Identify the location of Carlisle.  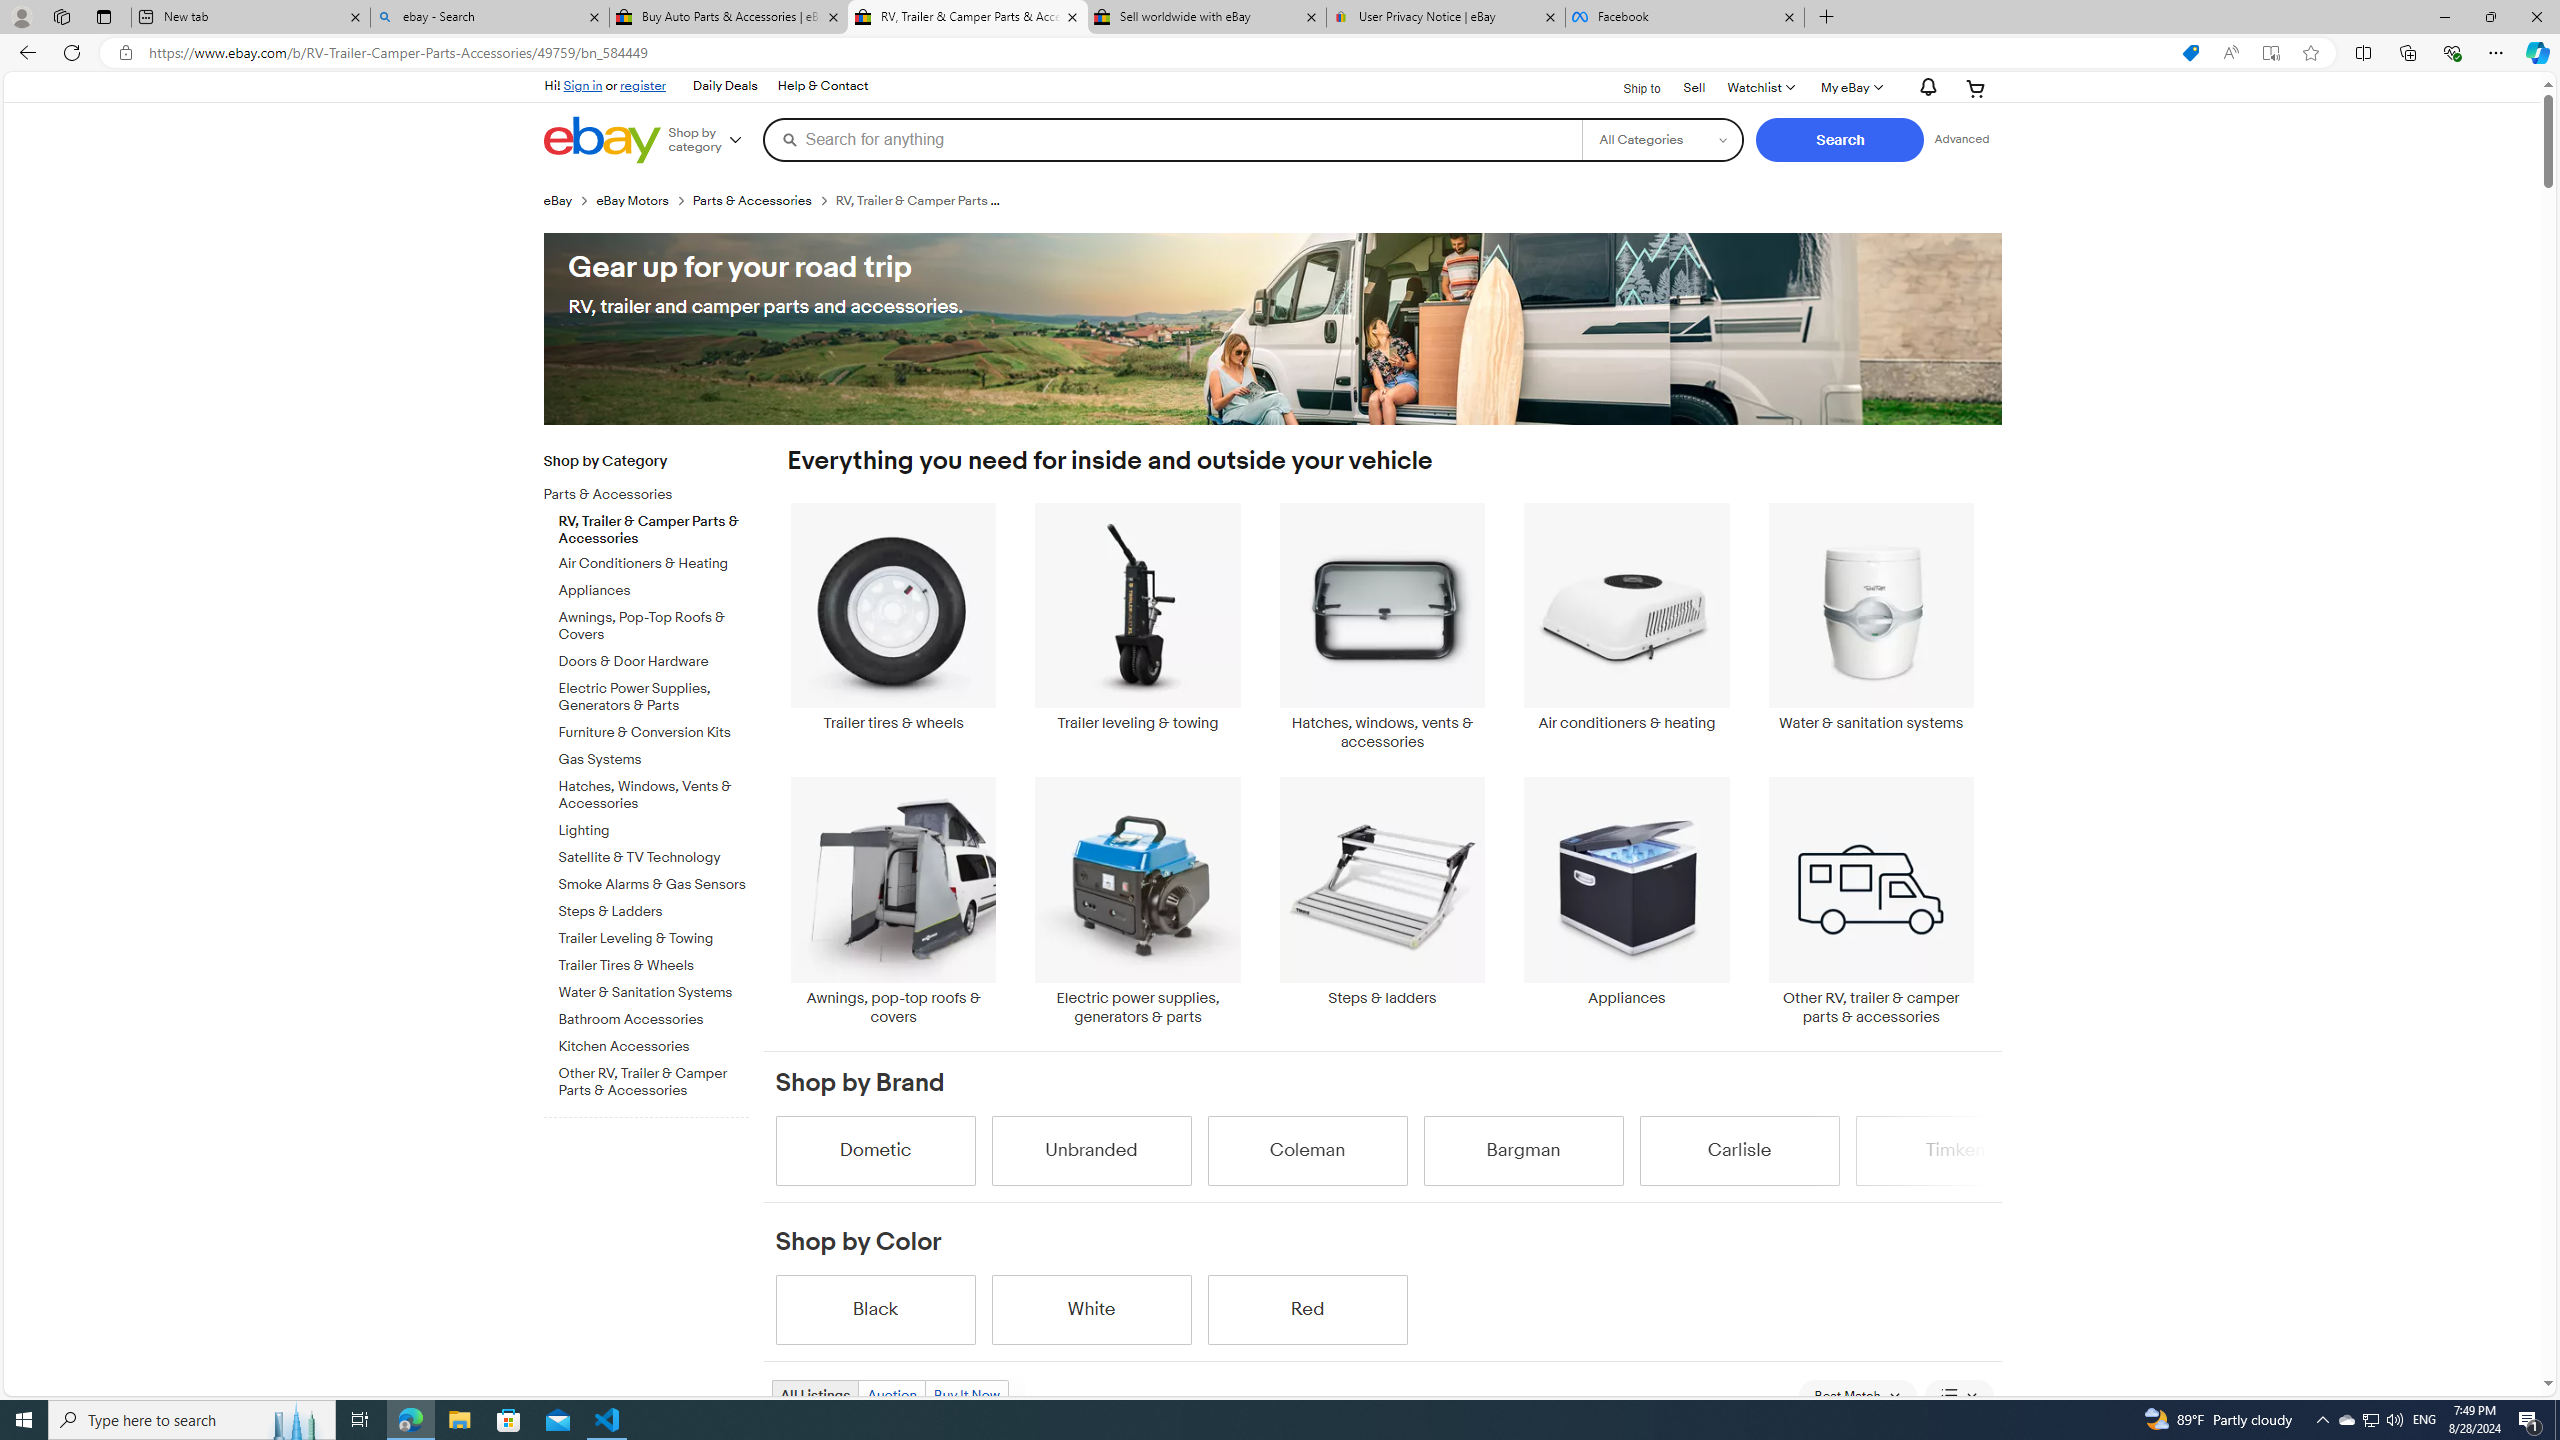
(1739, 1150).